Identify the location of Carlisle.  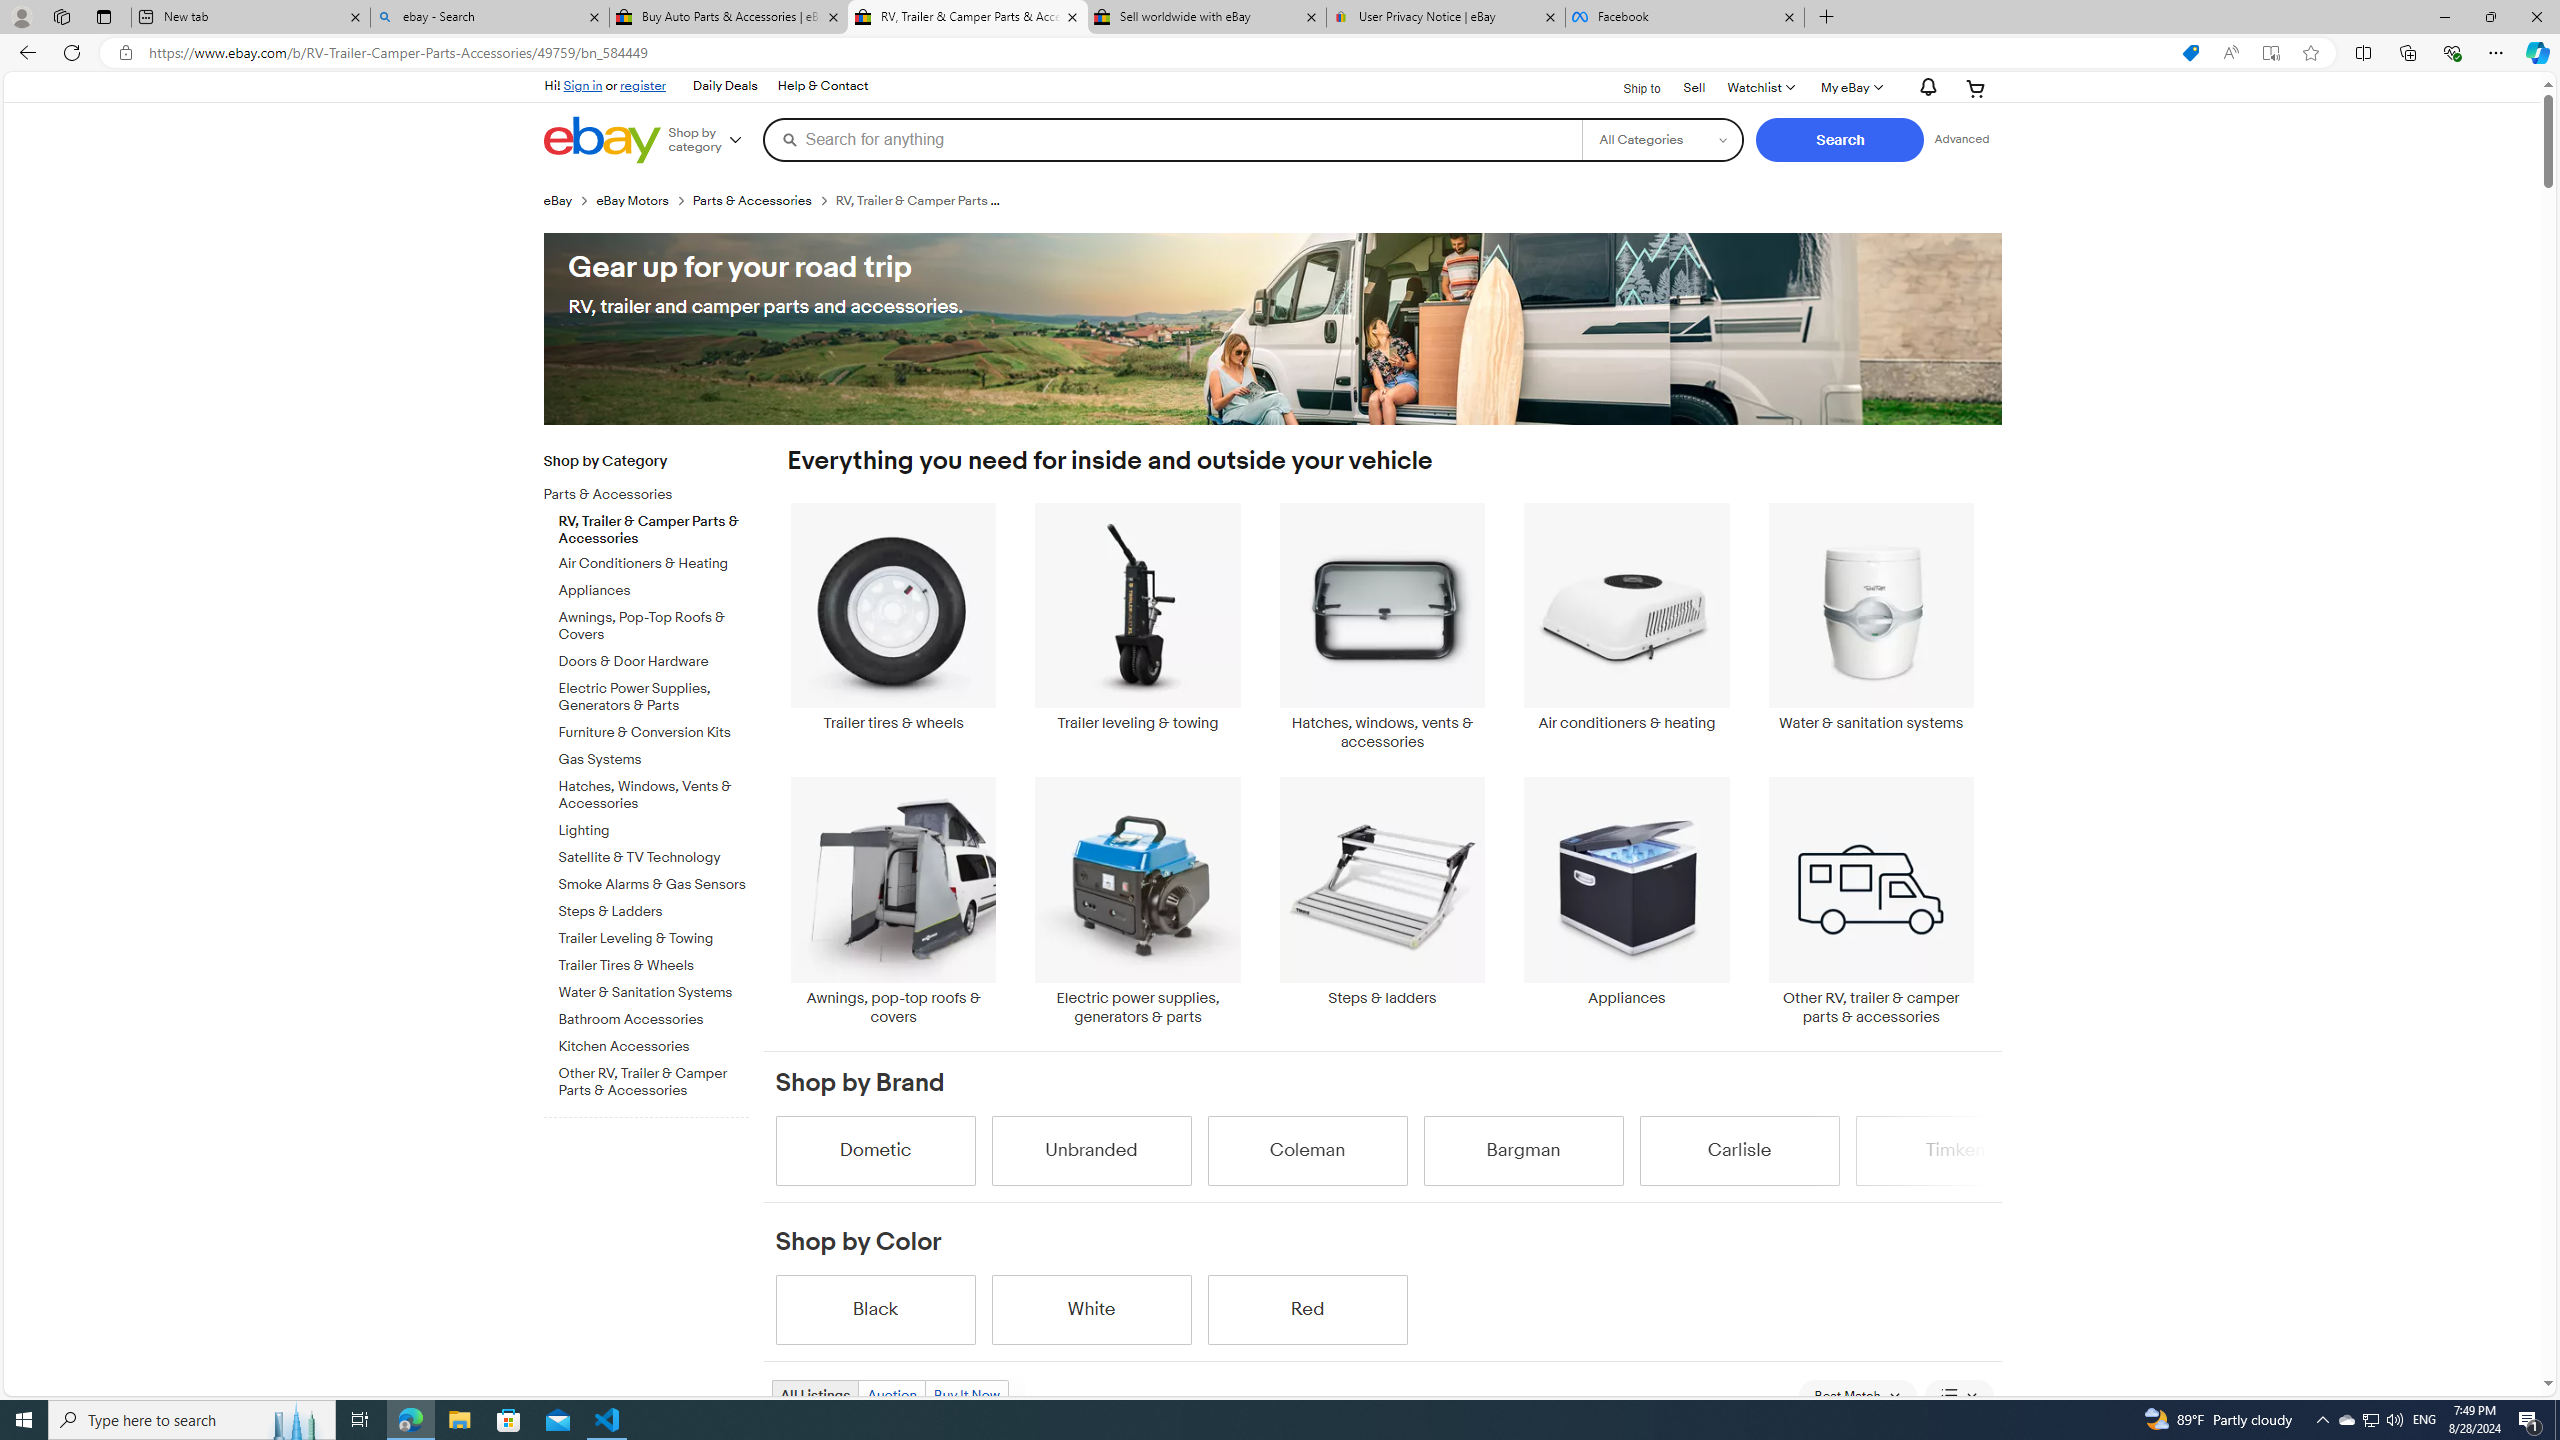
(1739, 1150).